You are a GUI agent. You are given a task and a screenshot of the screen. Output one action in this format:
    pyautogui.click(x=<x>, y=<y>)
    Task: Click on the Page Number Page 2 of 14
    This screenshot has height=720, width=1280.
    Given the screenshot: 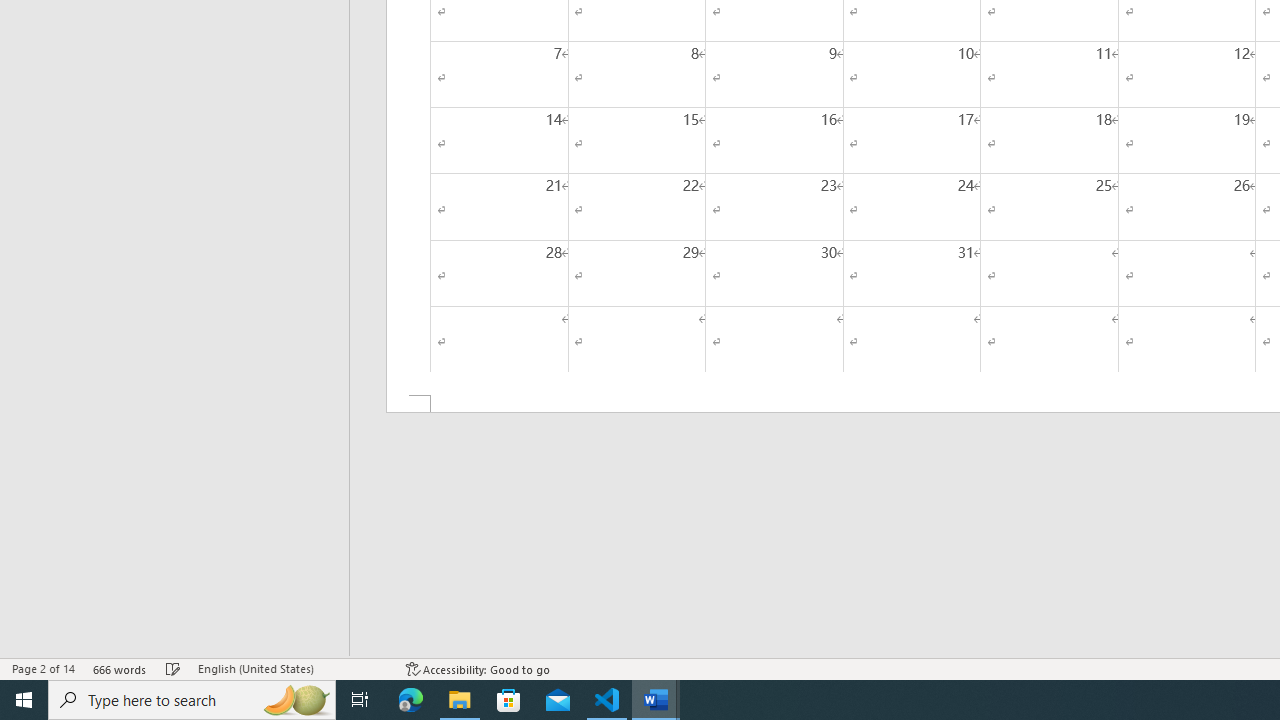 What is the action you would take?
    pyautogui.click(x=43, y=668)
    